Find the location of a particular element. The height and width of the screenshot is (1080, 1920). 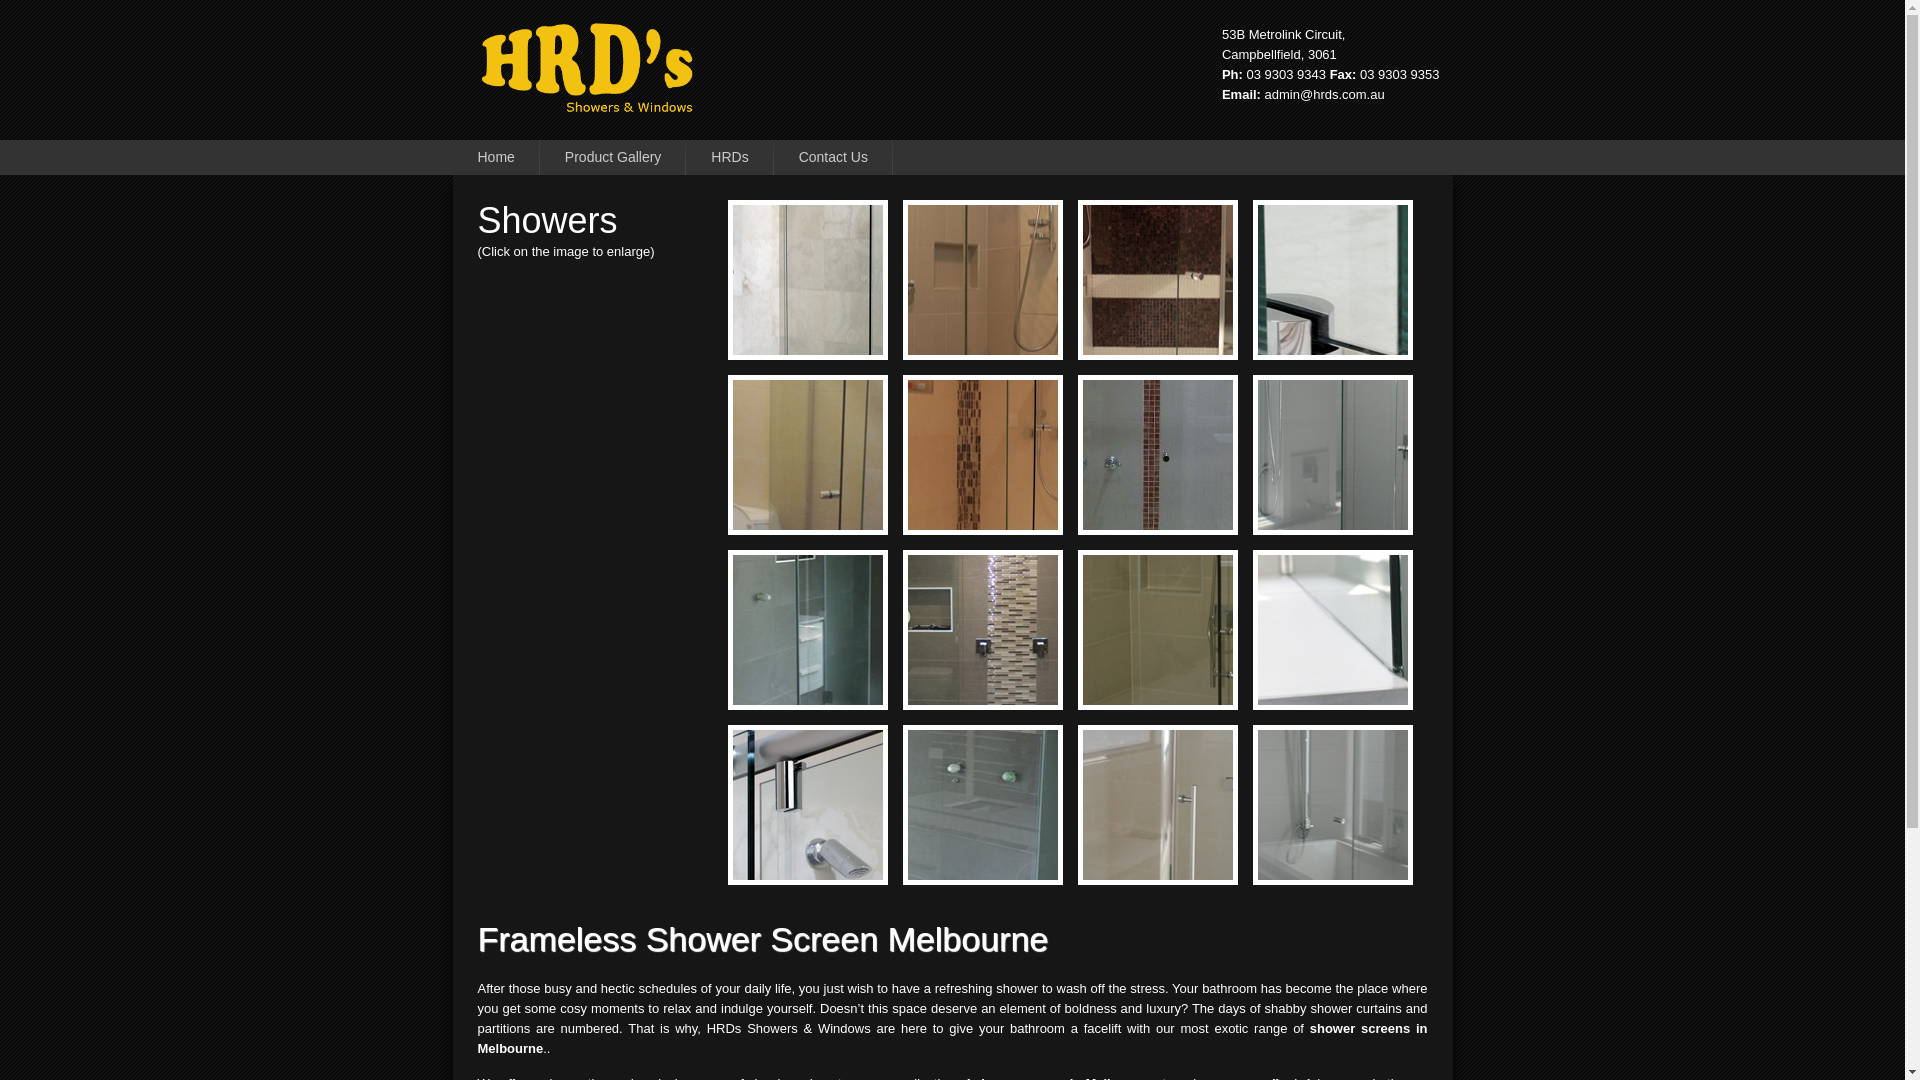

Semi-Frameless is located at coordinates (1008, 505).